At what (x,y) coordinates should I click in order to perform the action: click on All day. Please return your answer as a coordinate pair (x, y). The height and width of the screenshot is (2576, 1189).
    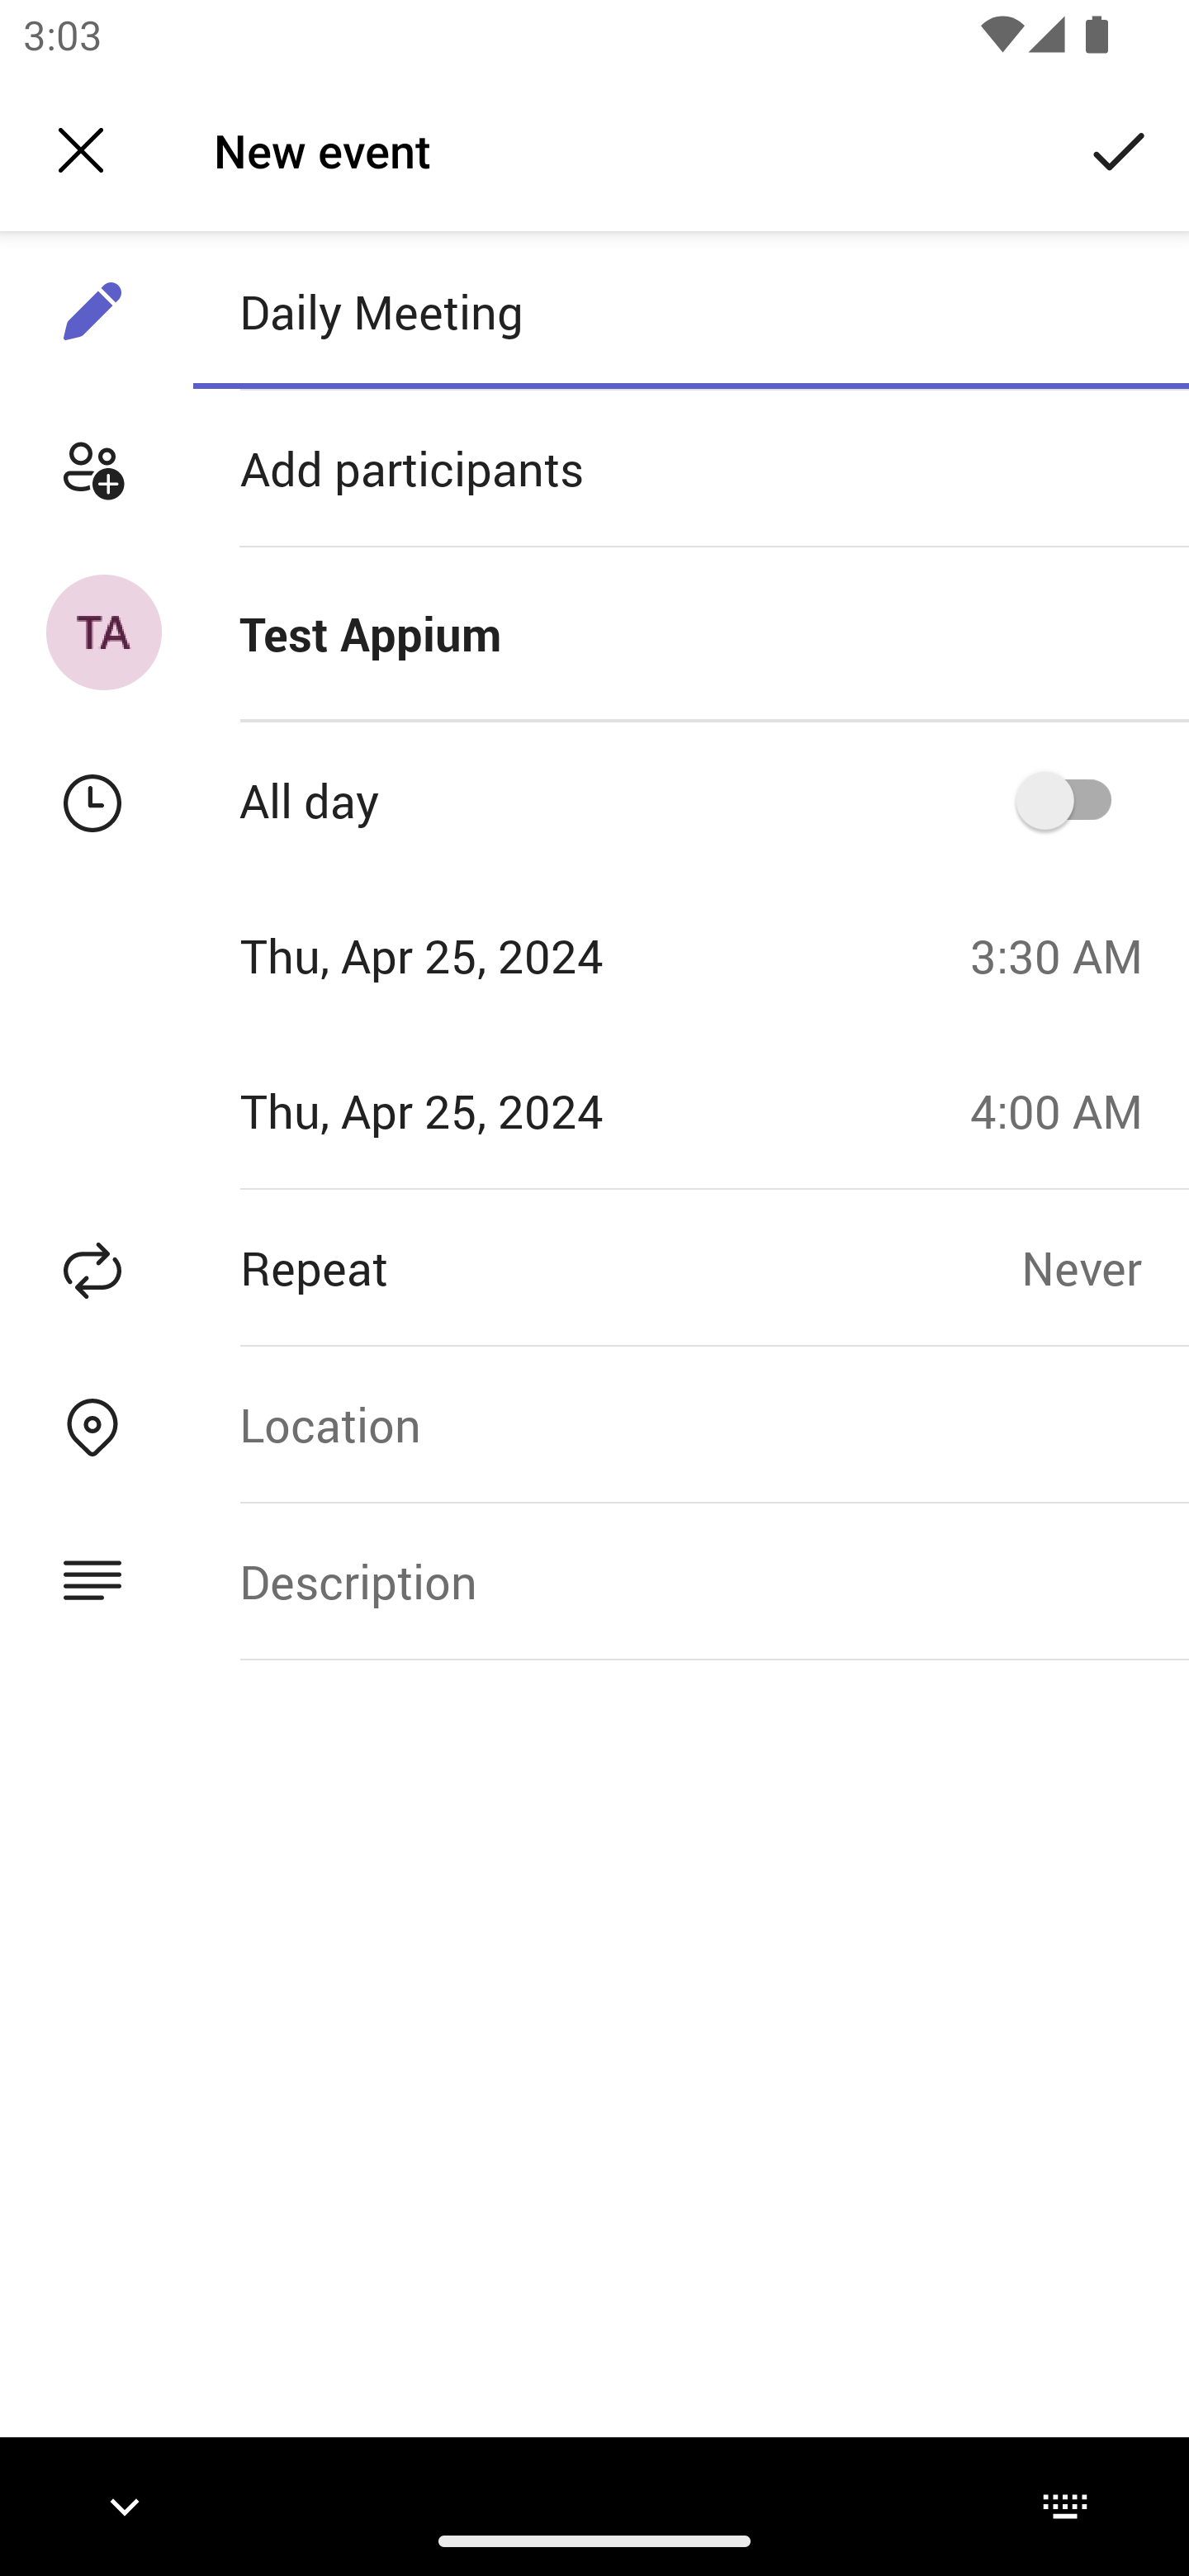
    Looking at the image, I should click on (1074, 799).